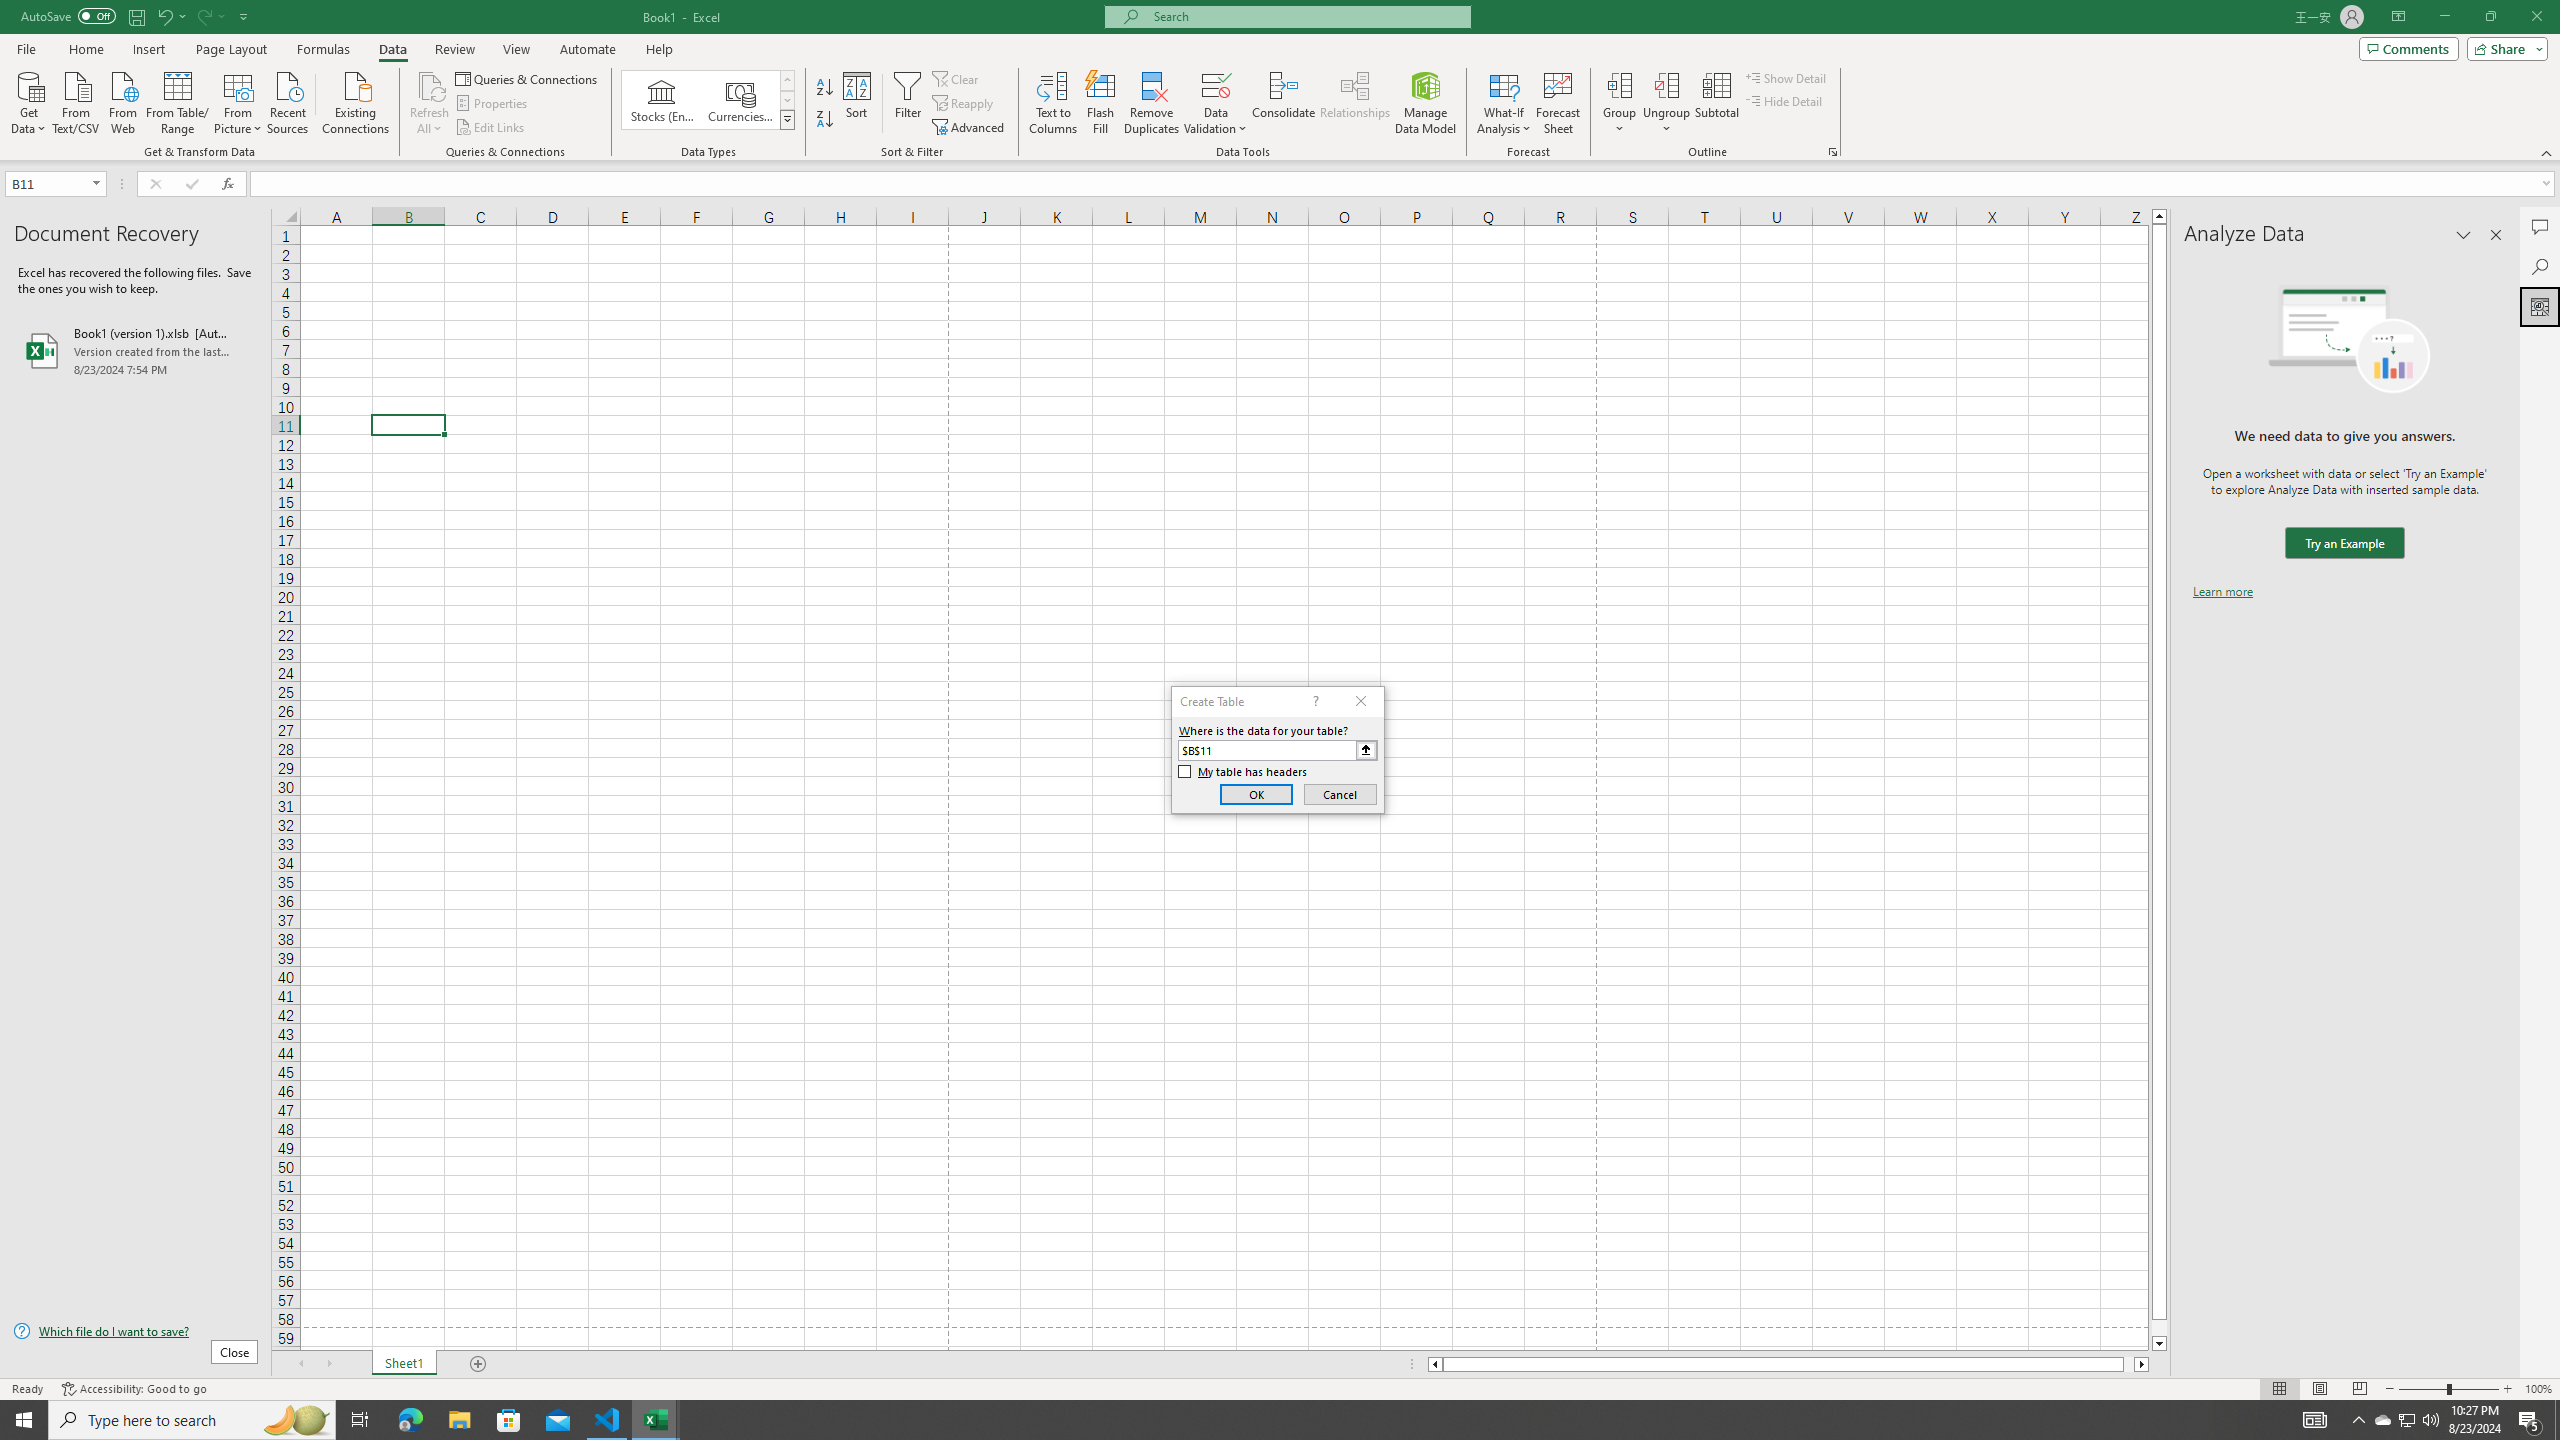 This screenshot has height=1440, width=2560. Describe the element at coordinates (2540, 266) in the screenshot. I see `Search` at that location.